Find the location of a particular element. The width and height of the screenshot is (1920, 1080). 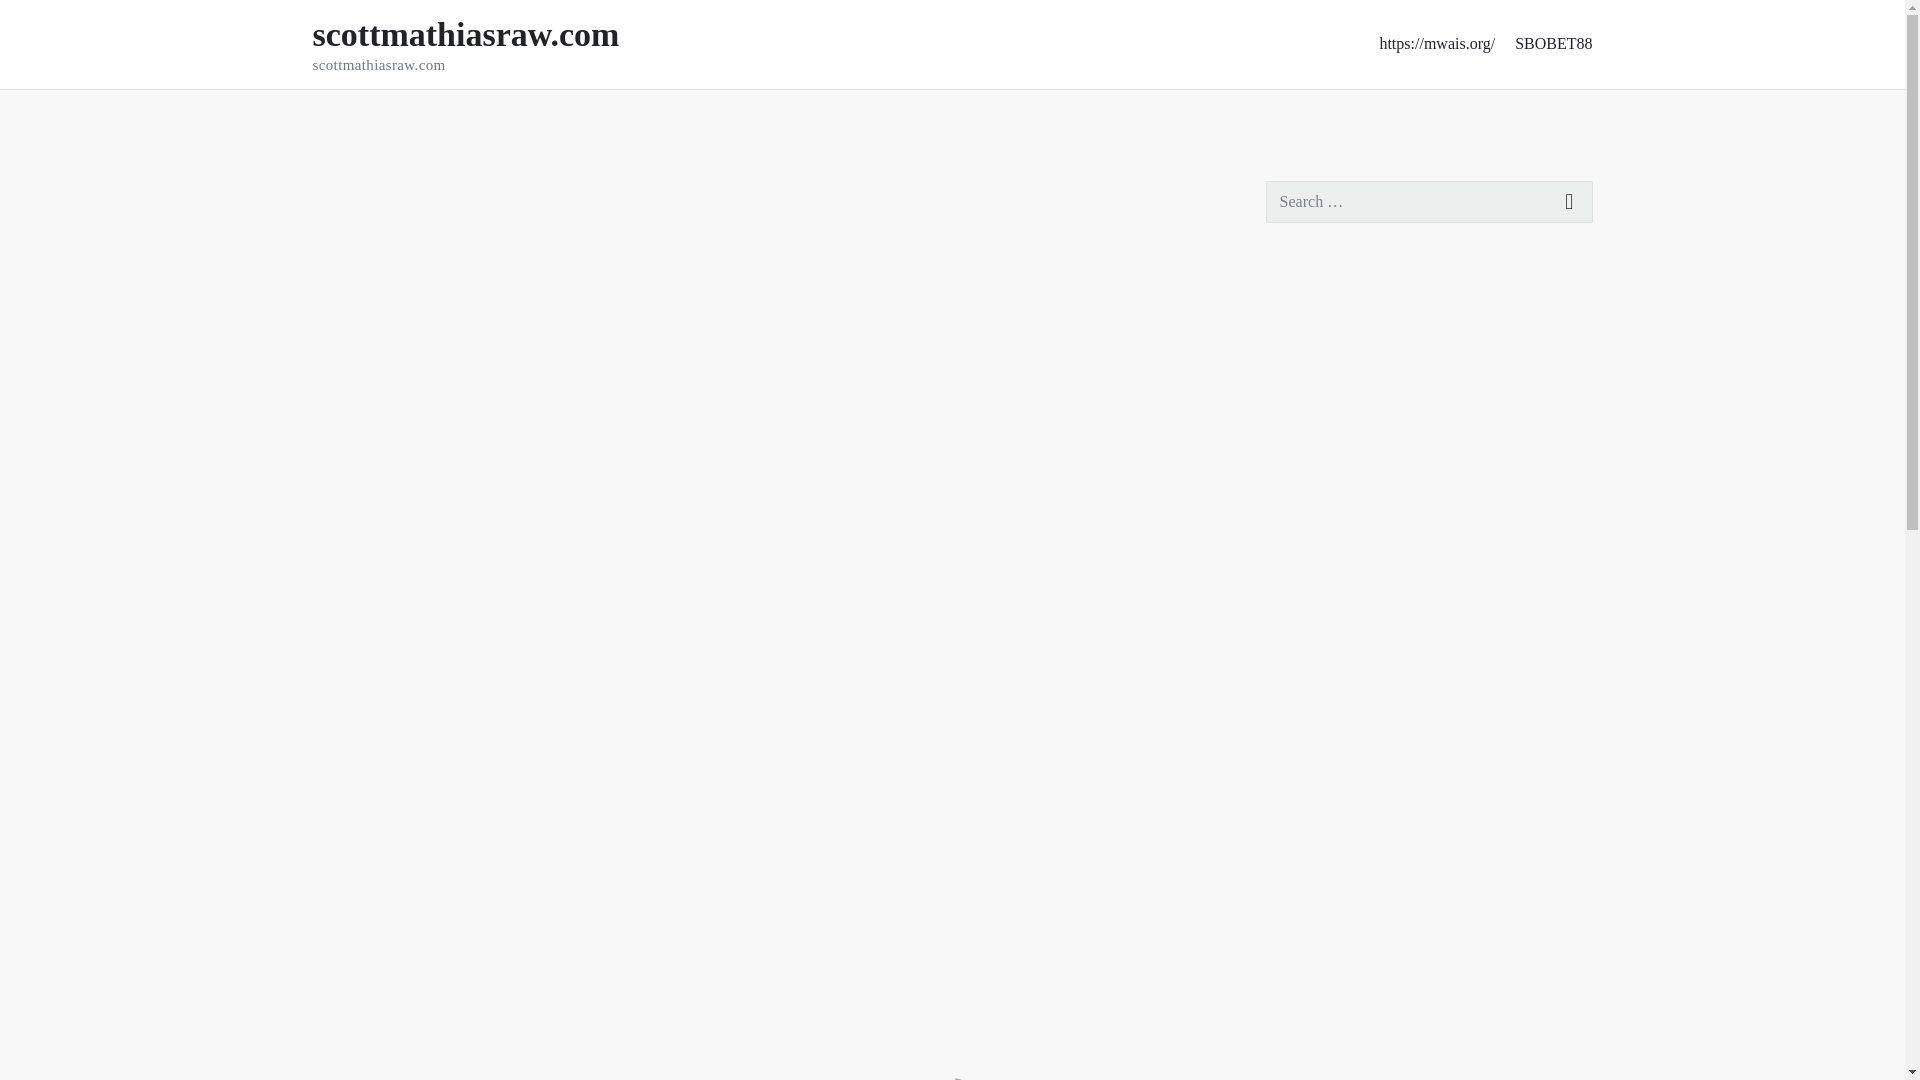

December 2023 is located at coordinates (1318, 632).